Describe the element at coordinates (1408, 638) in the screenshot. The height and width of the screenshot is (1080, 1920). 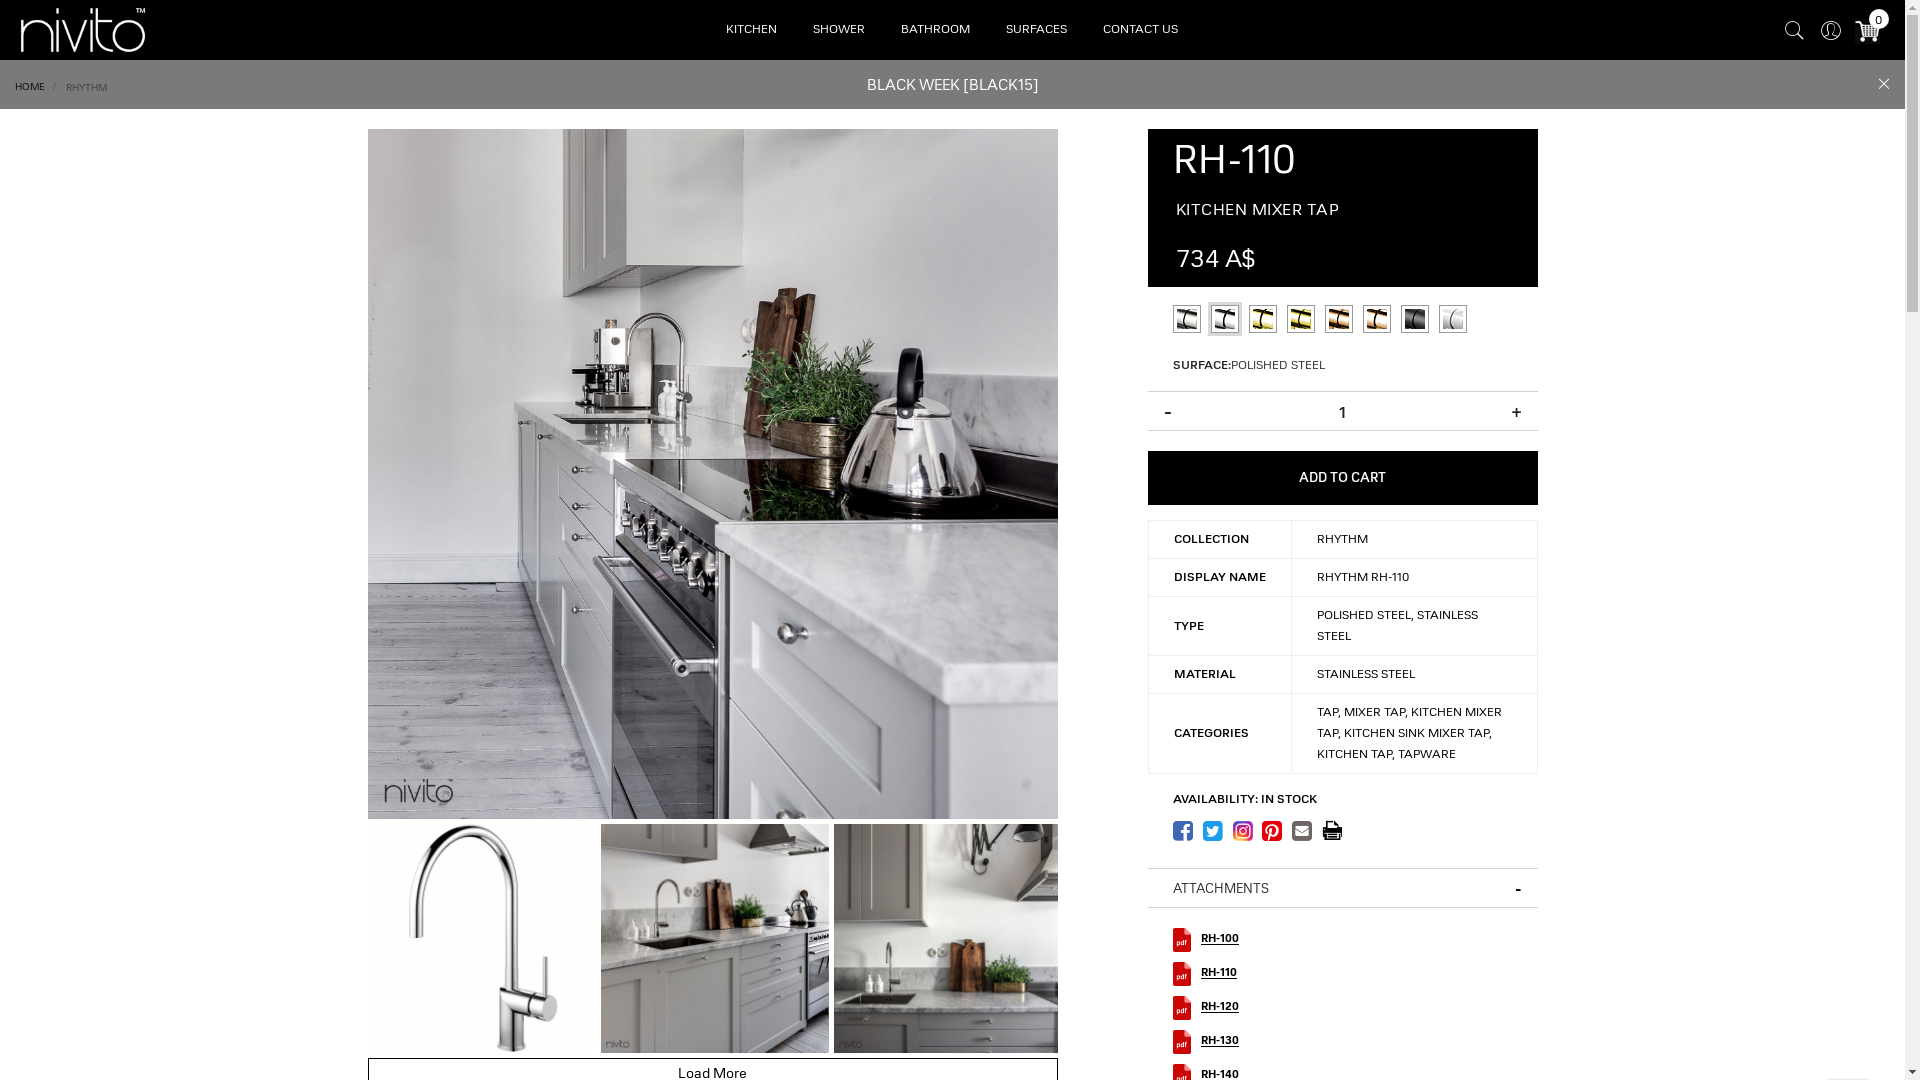
I see `KITCHEN MIXER TAP` at that location.